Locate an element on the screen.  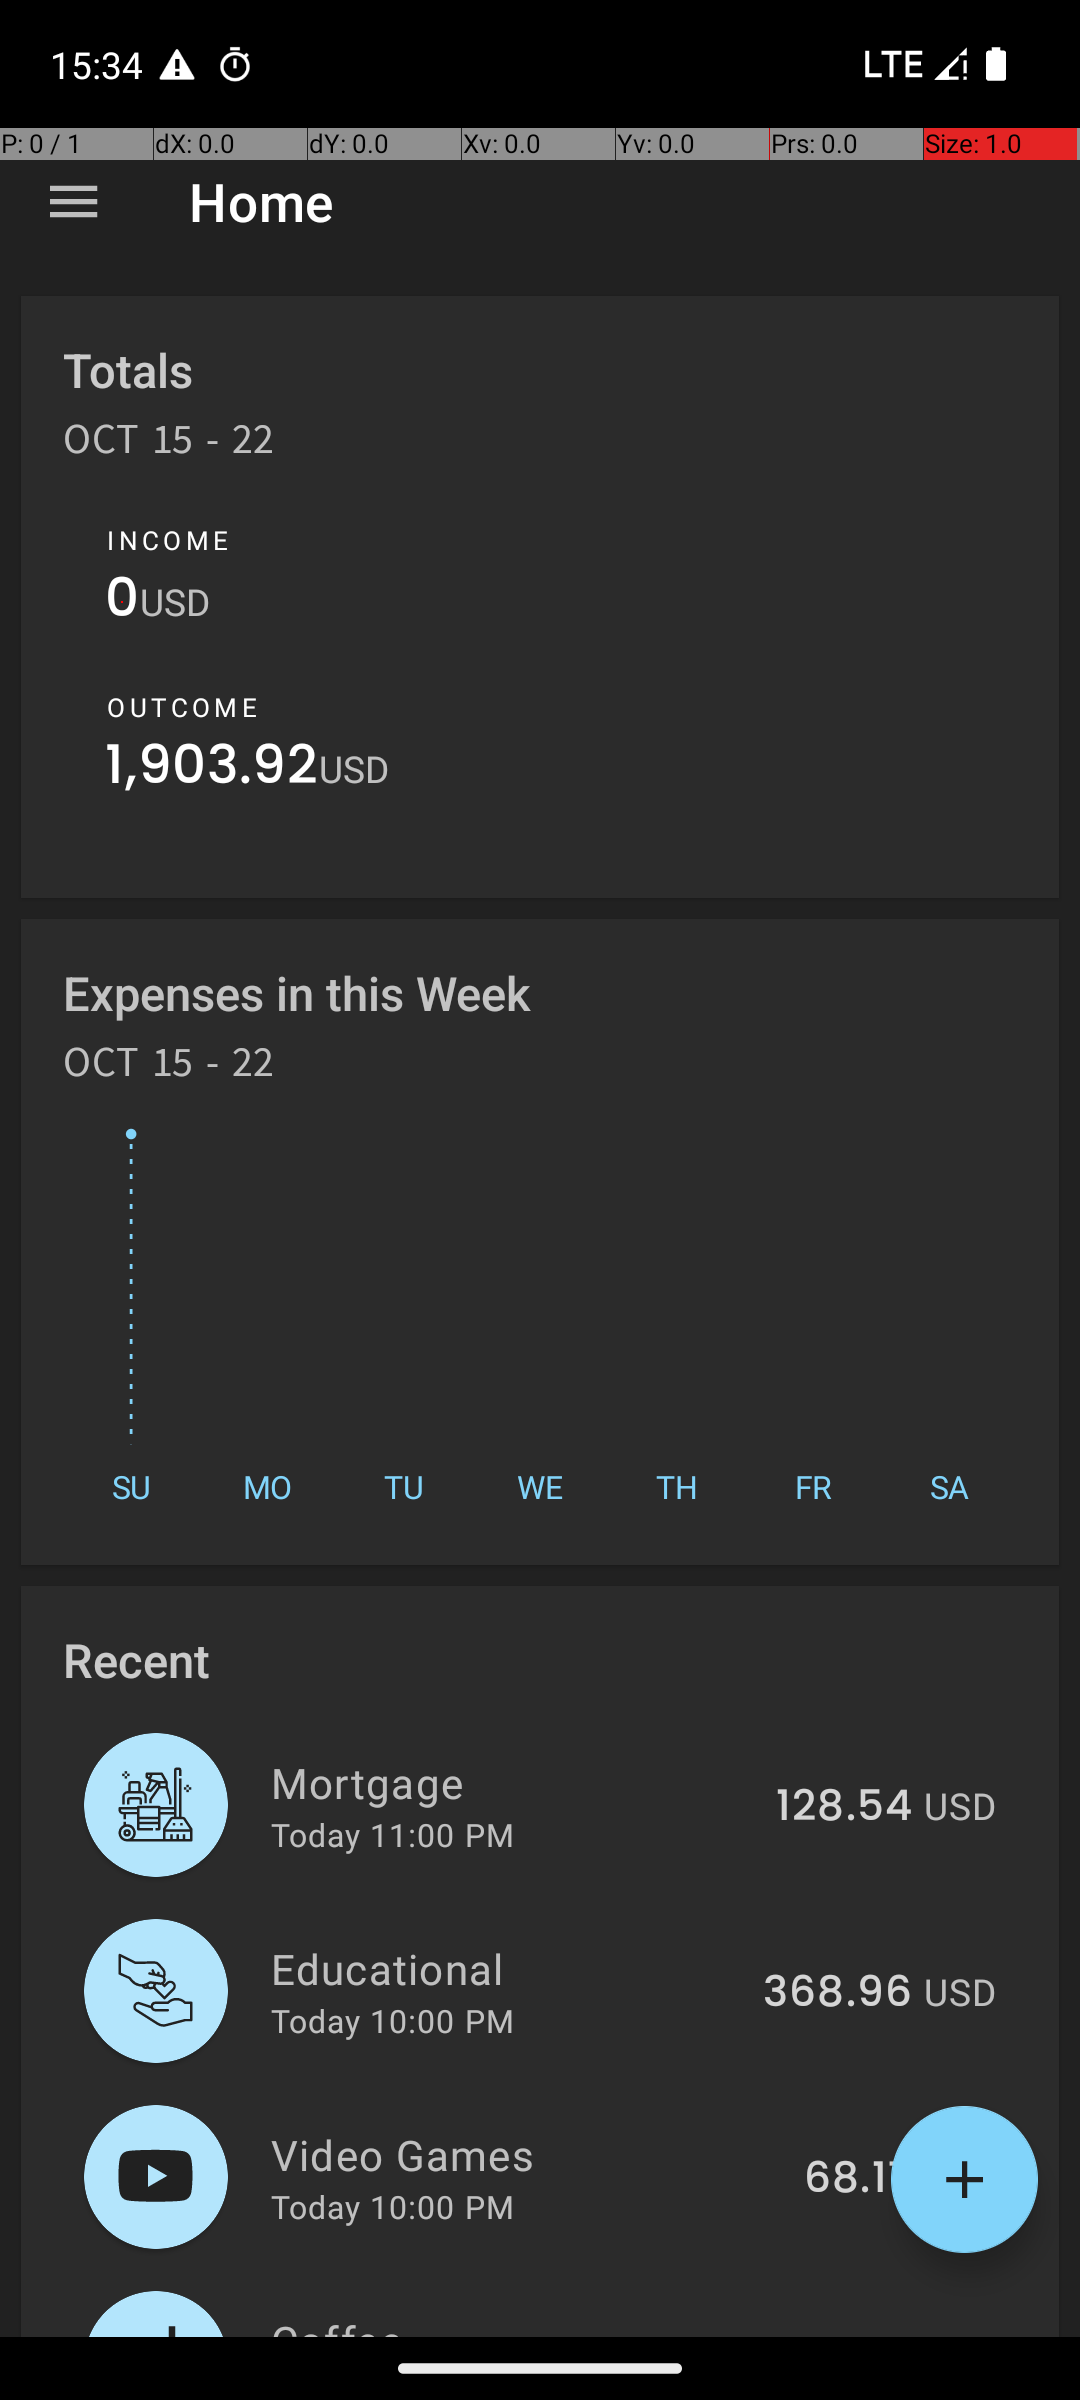
Coffee is located at coordinates (524, 2324).